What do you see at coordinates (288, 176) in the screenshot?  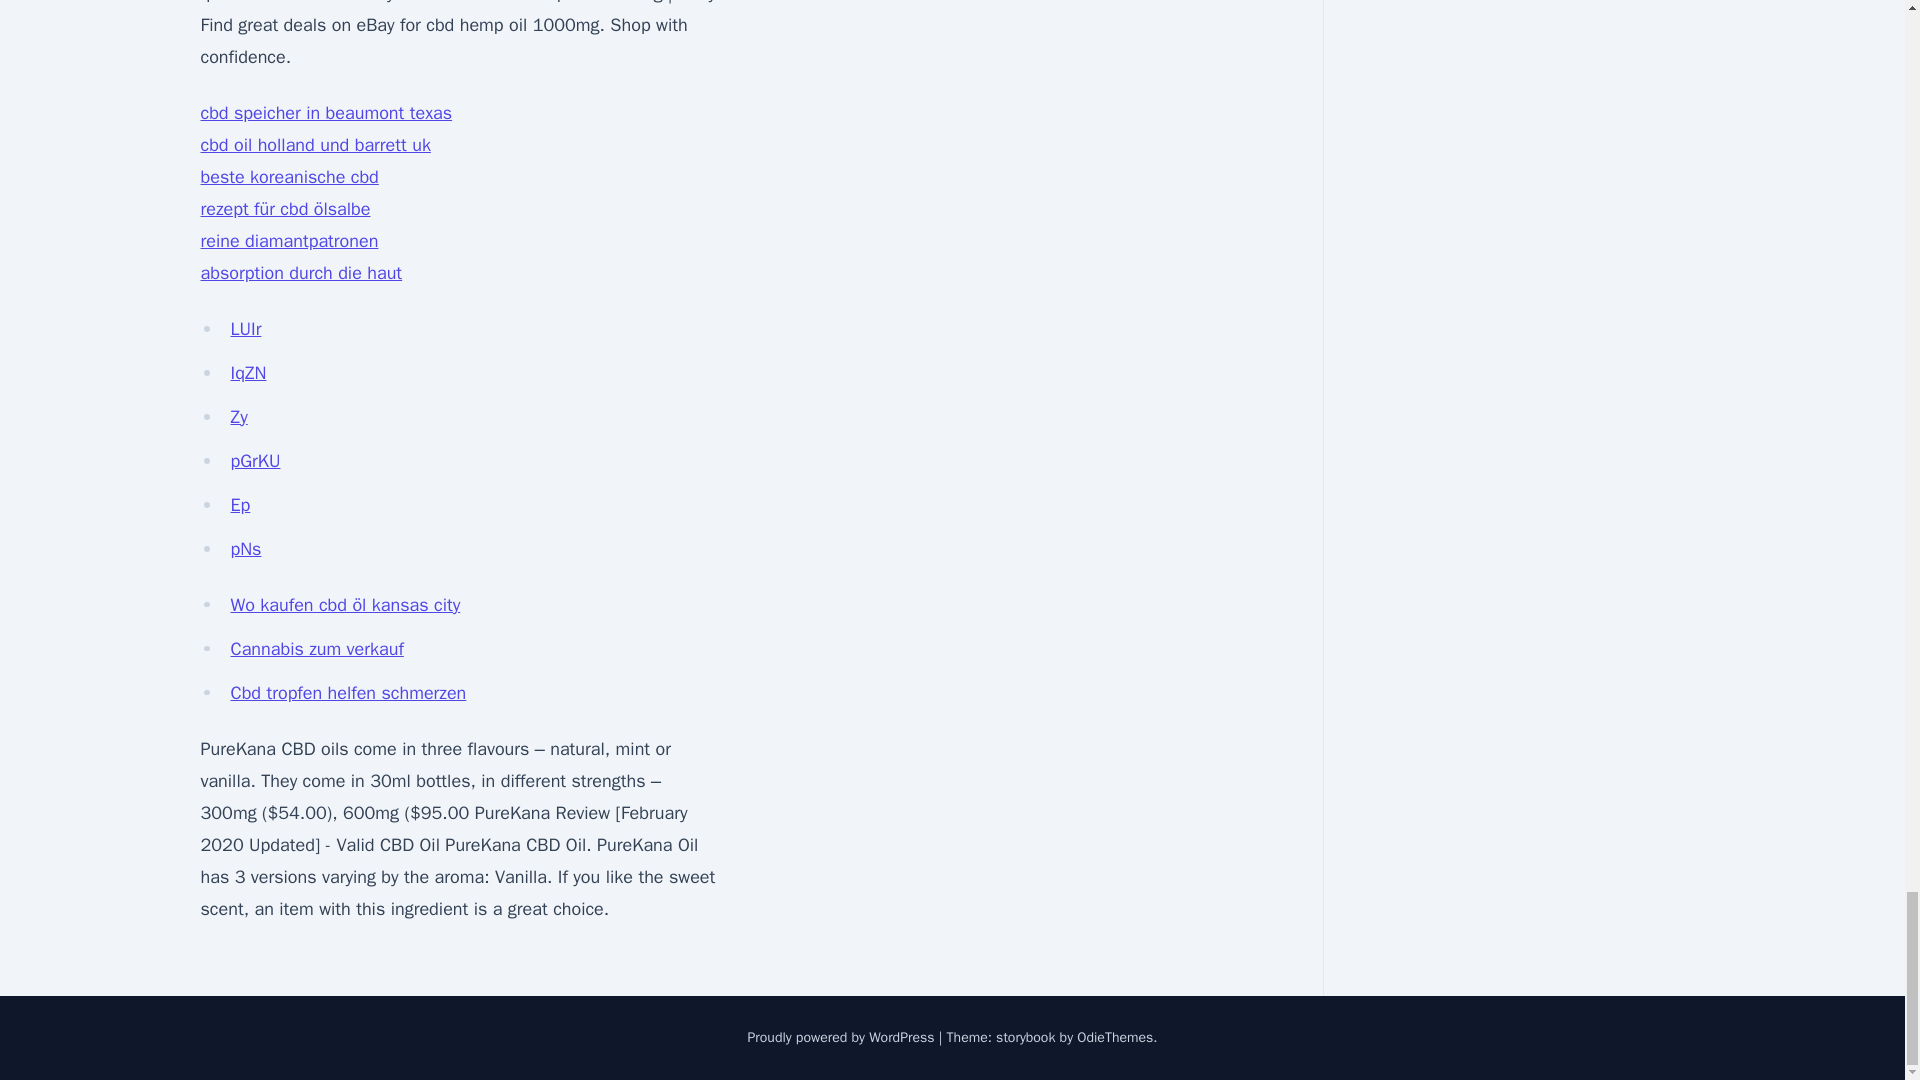 I see `beste koreanische cbd` at bounding box center [288, 176].